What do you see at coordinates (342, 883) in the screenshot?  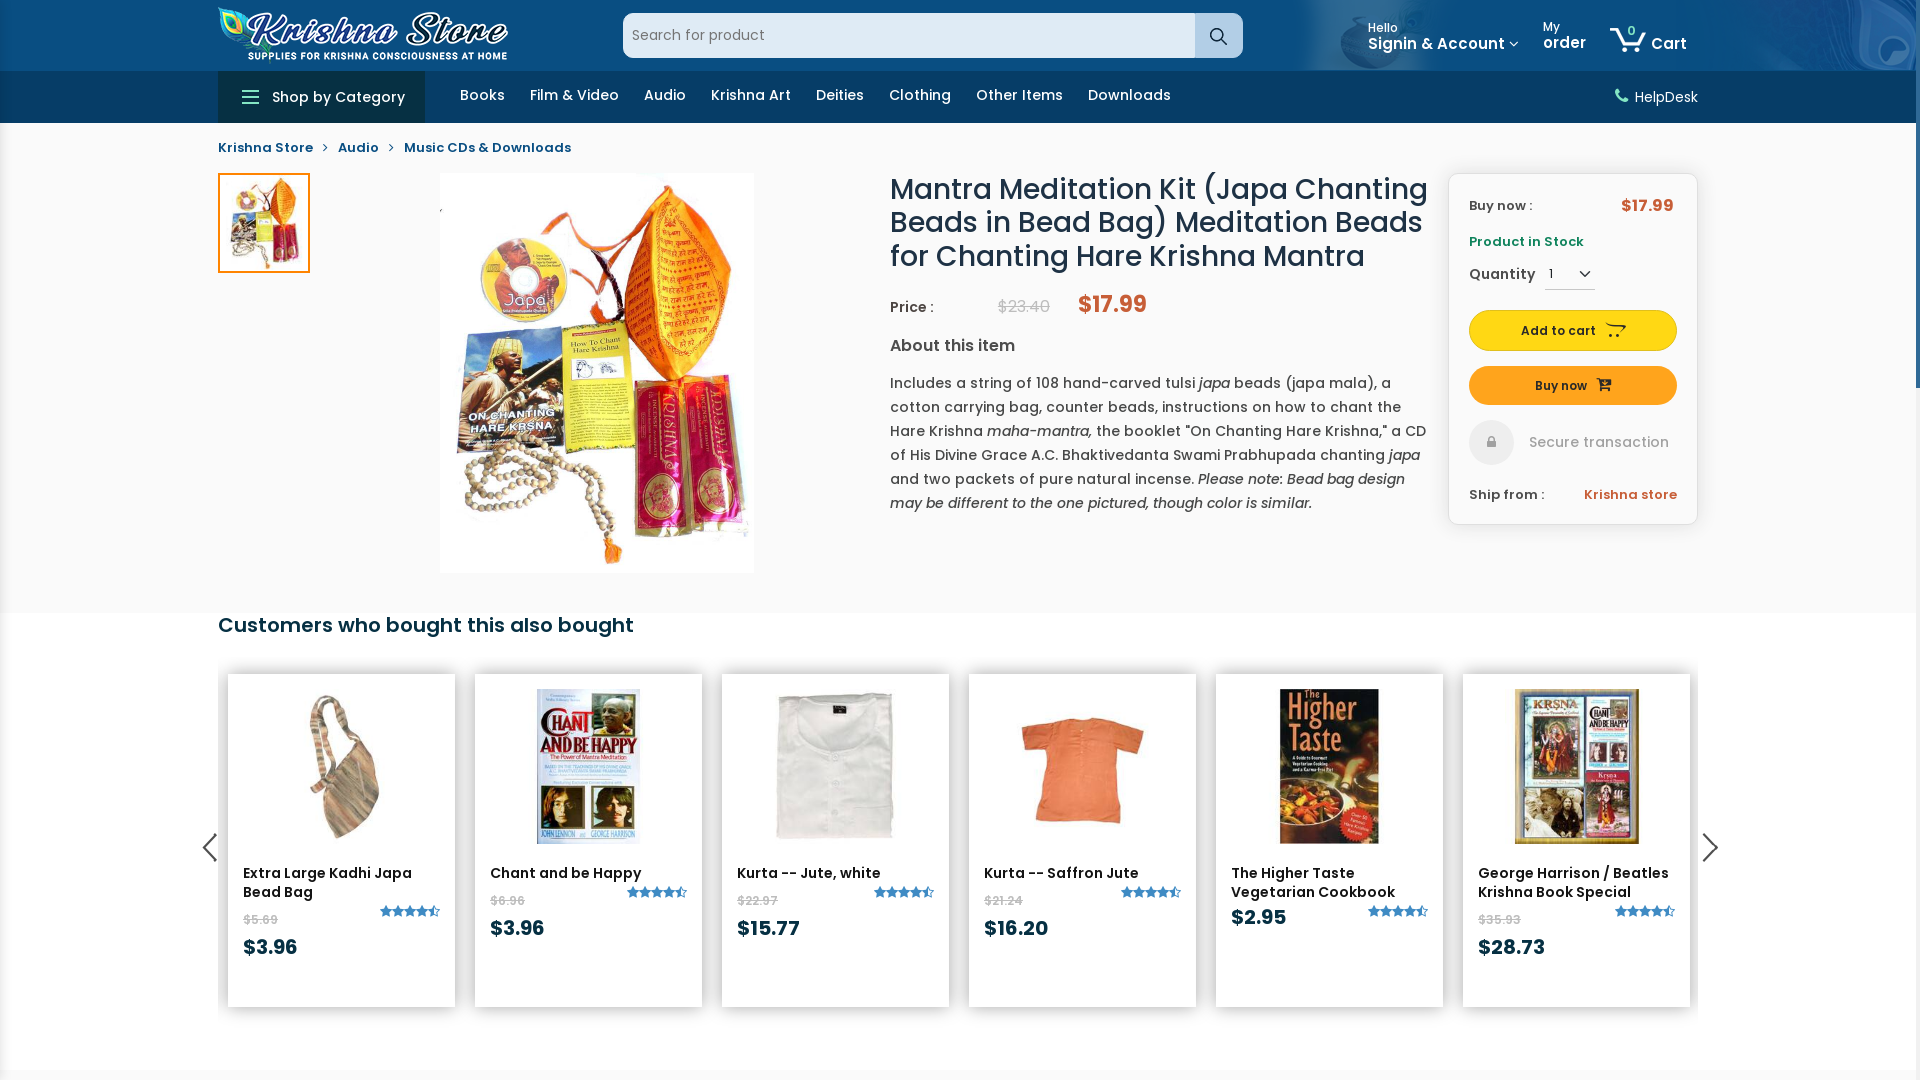 I see `Extra Large Kadhi Japa Bead Bag` at bounding box center [342, 883].